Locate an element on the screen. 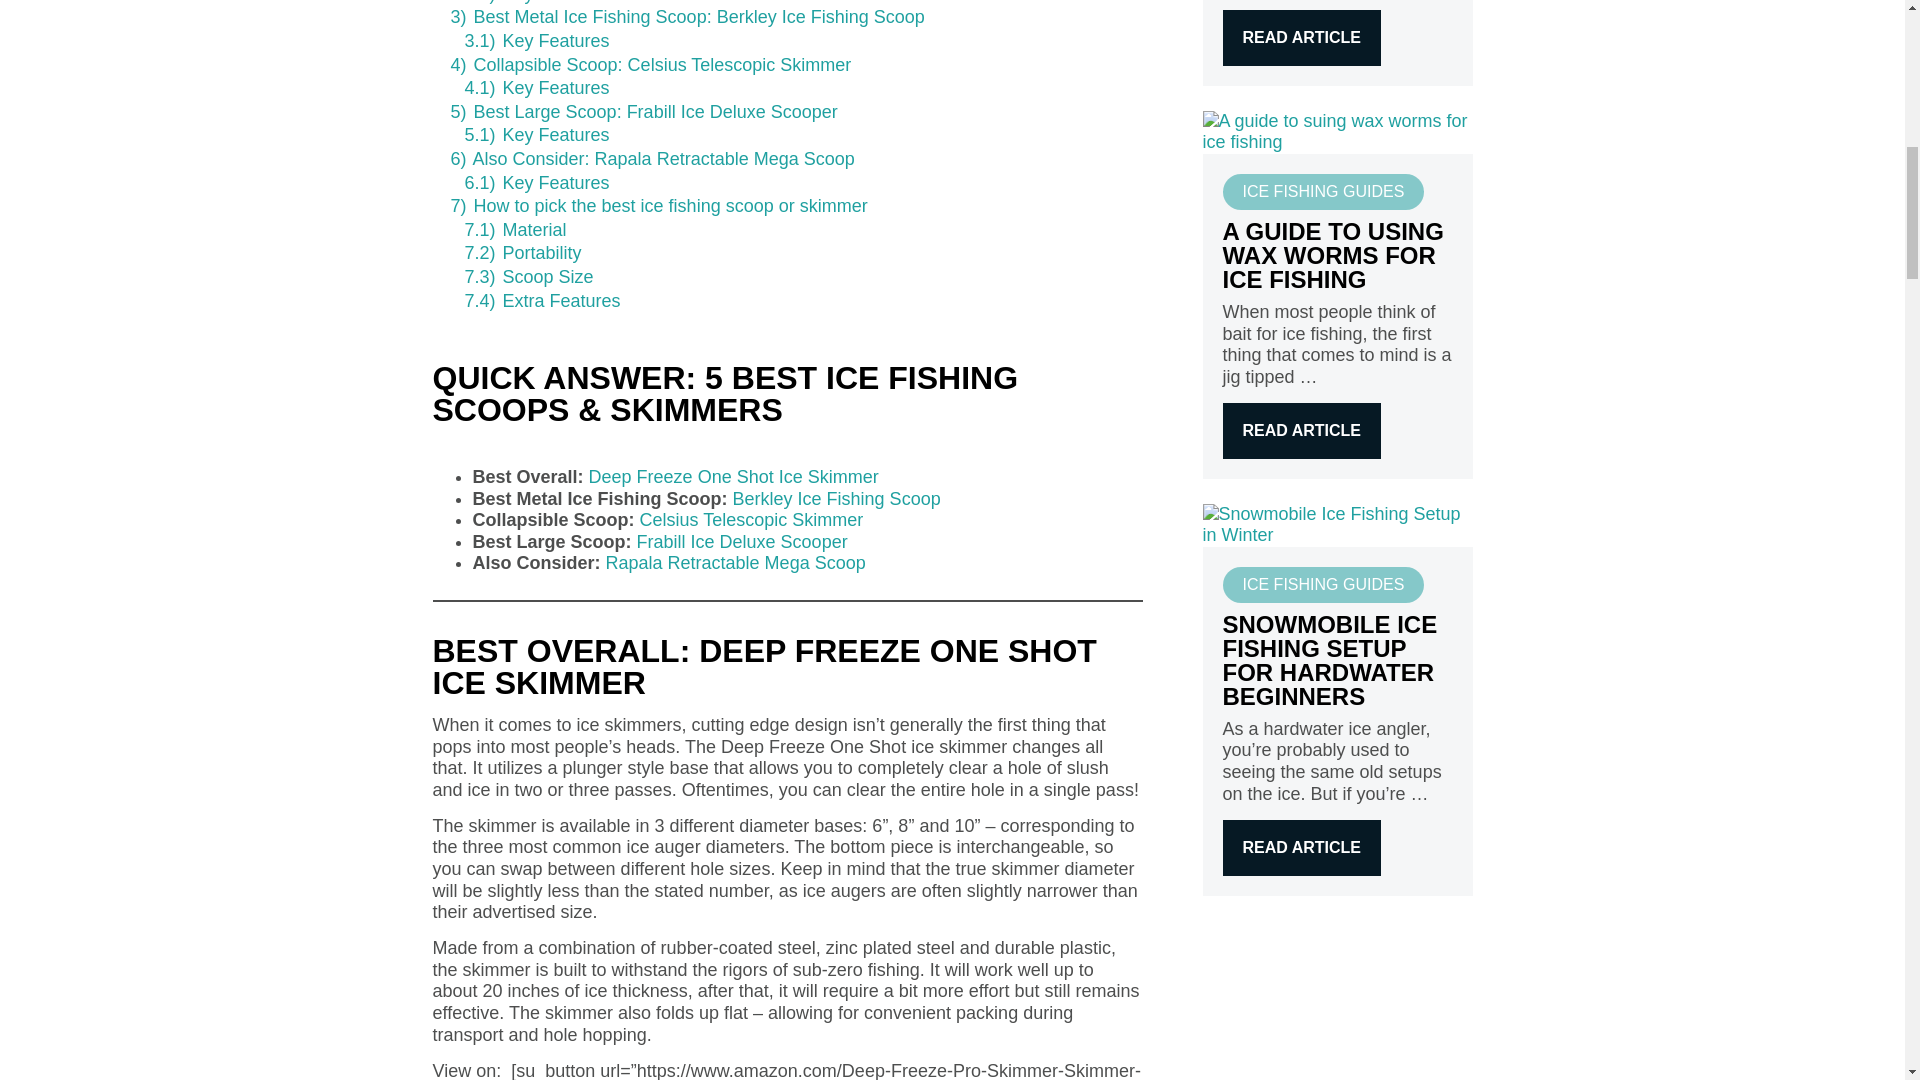 Image resolution: width=1920 pixels, height=1080 pixels. Snowmobile Ice Fishing Setup for Hardwater Beginners is located at coordinates (1300, 847).